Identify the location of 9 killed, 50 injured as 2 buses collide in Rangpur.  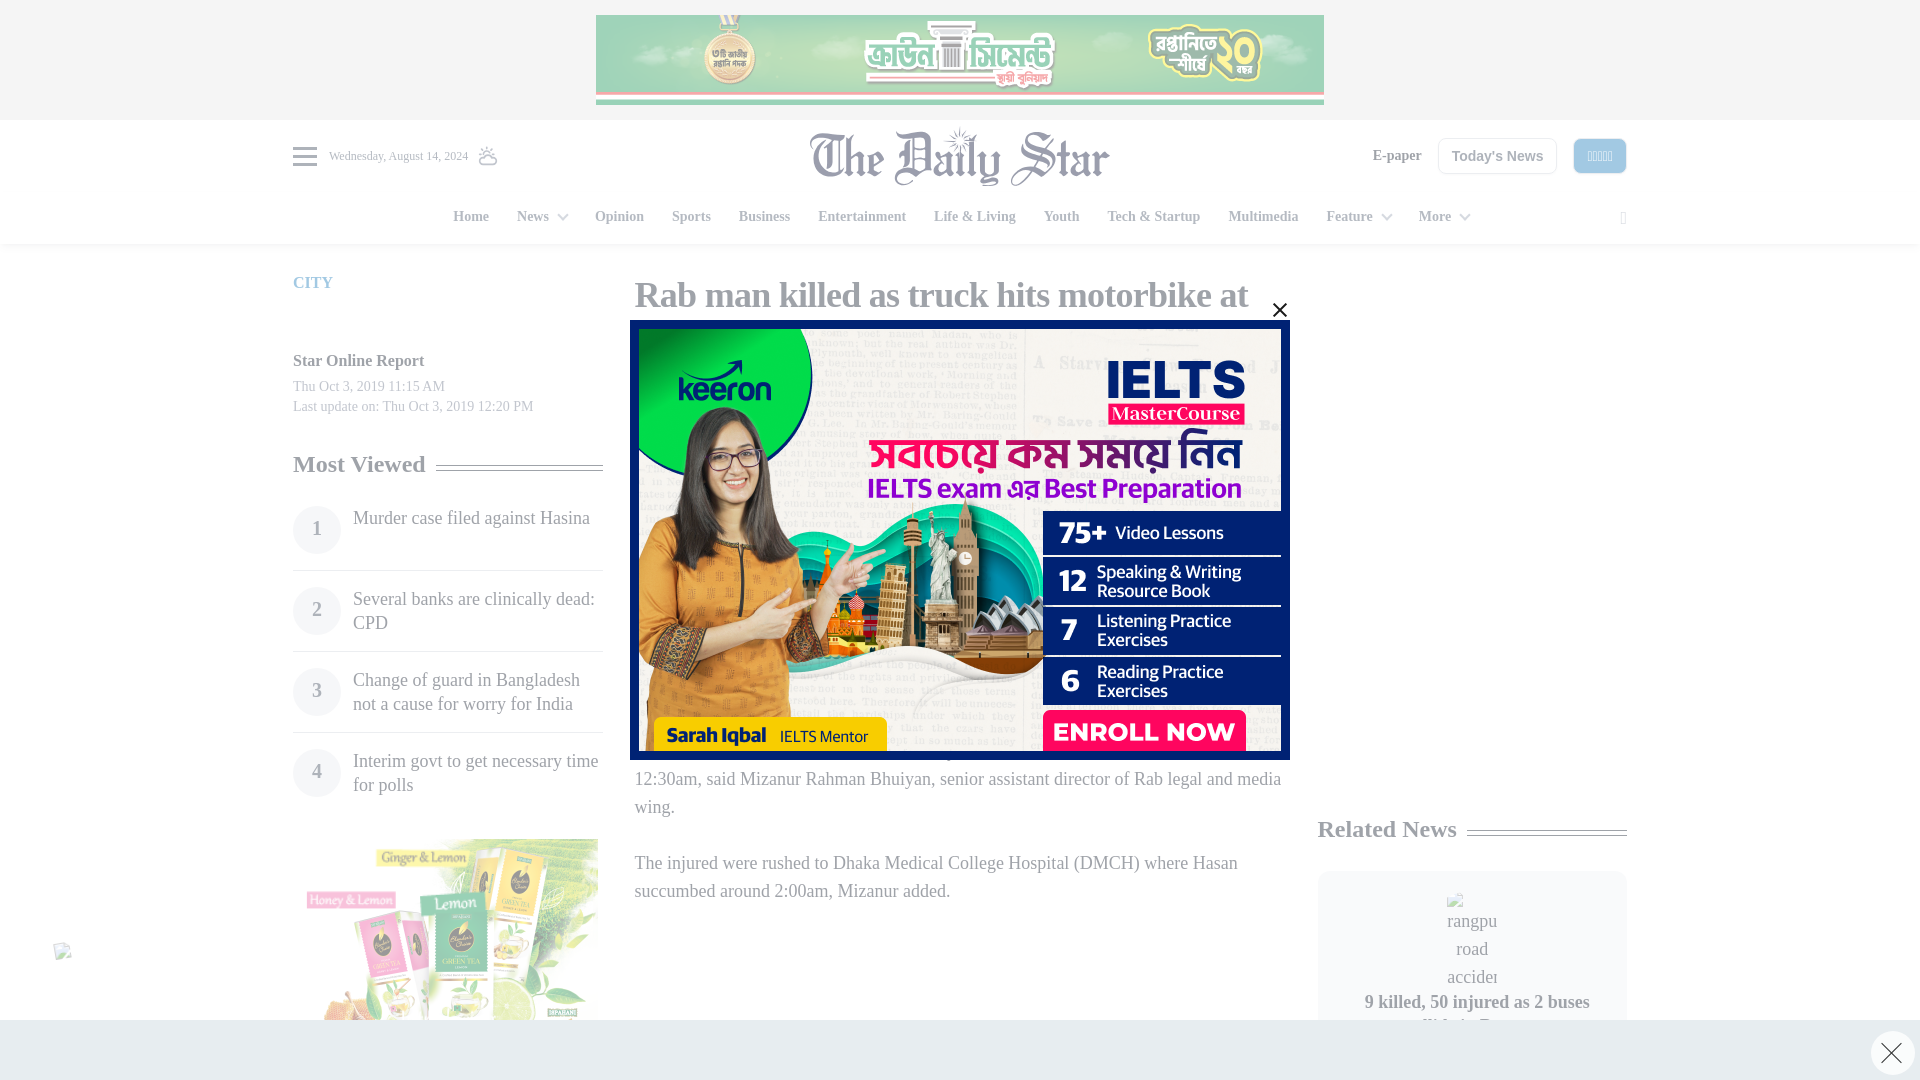
(1472, 941).